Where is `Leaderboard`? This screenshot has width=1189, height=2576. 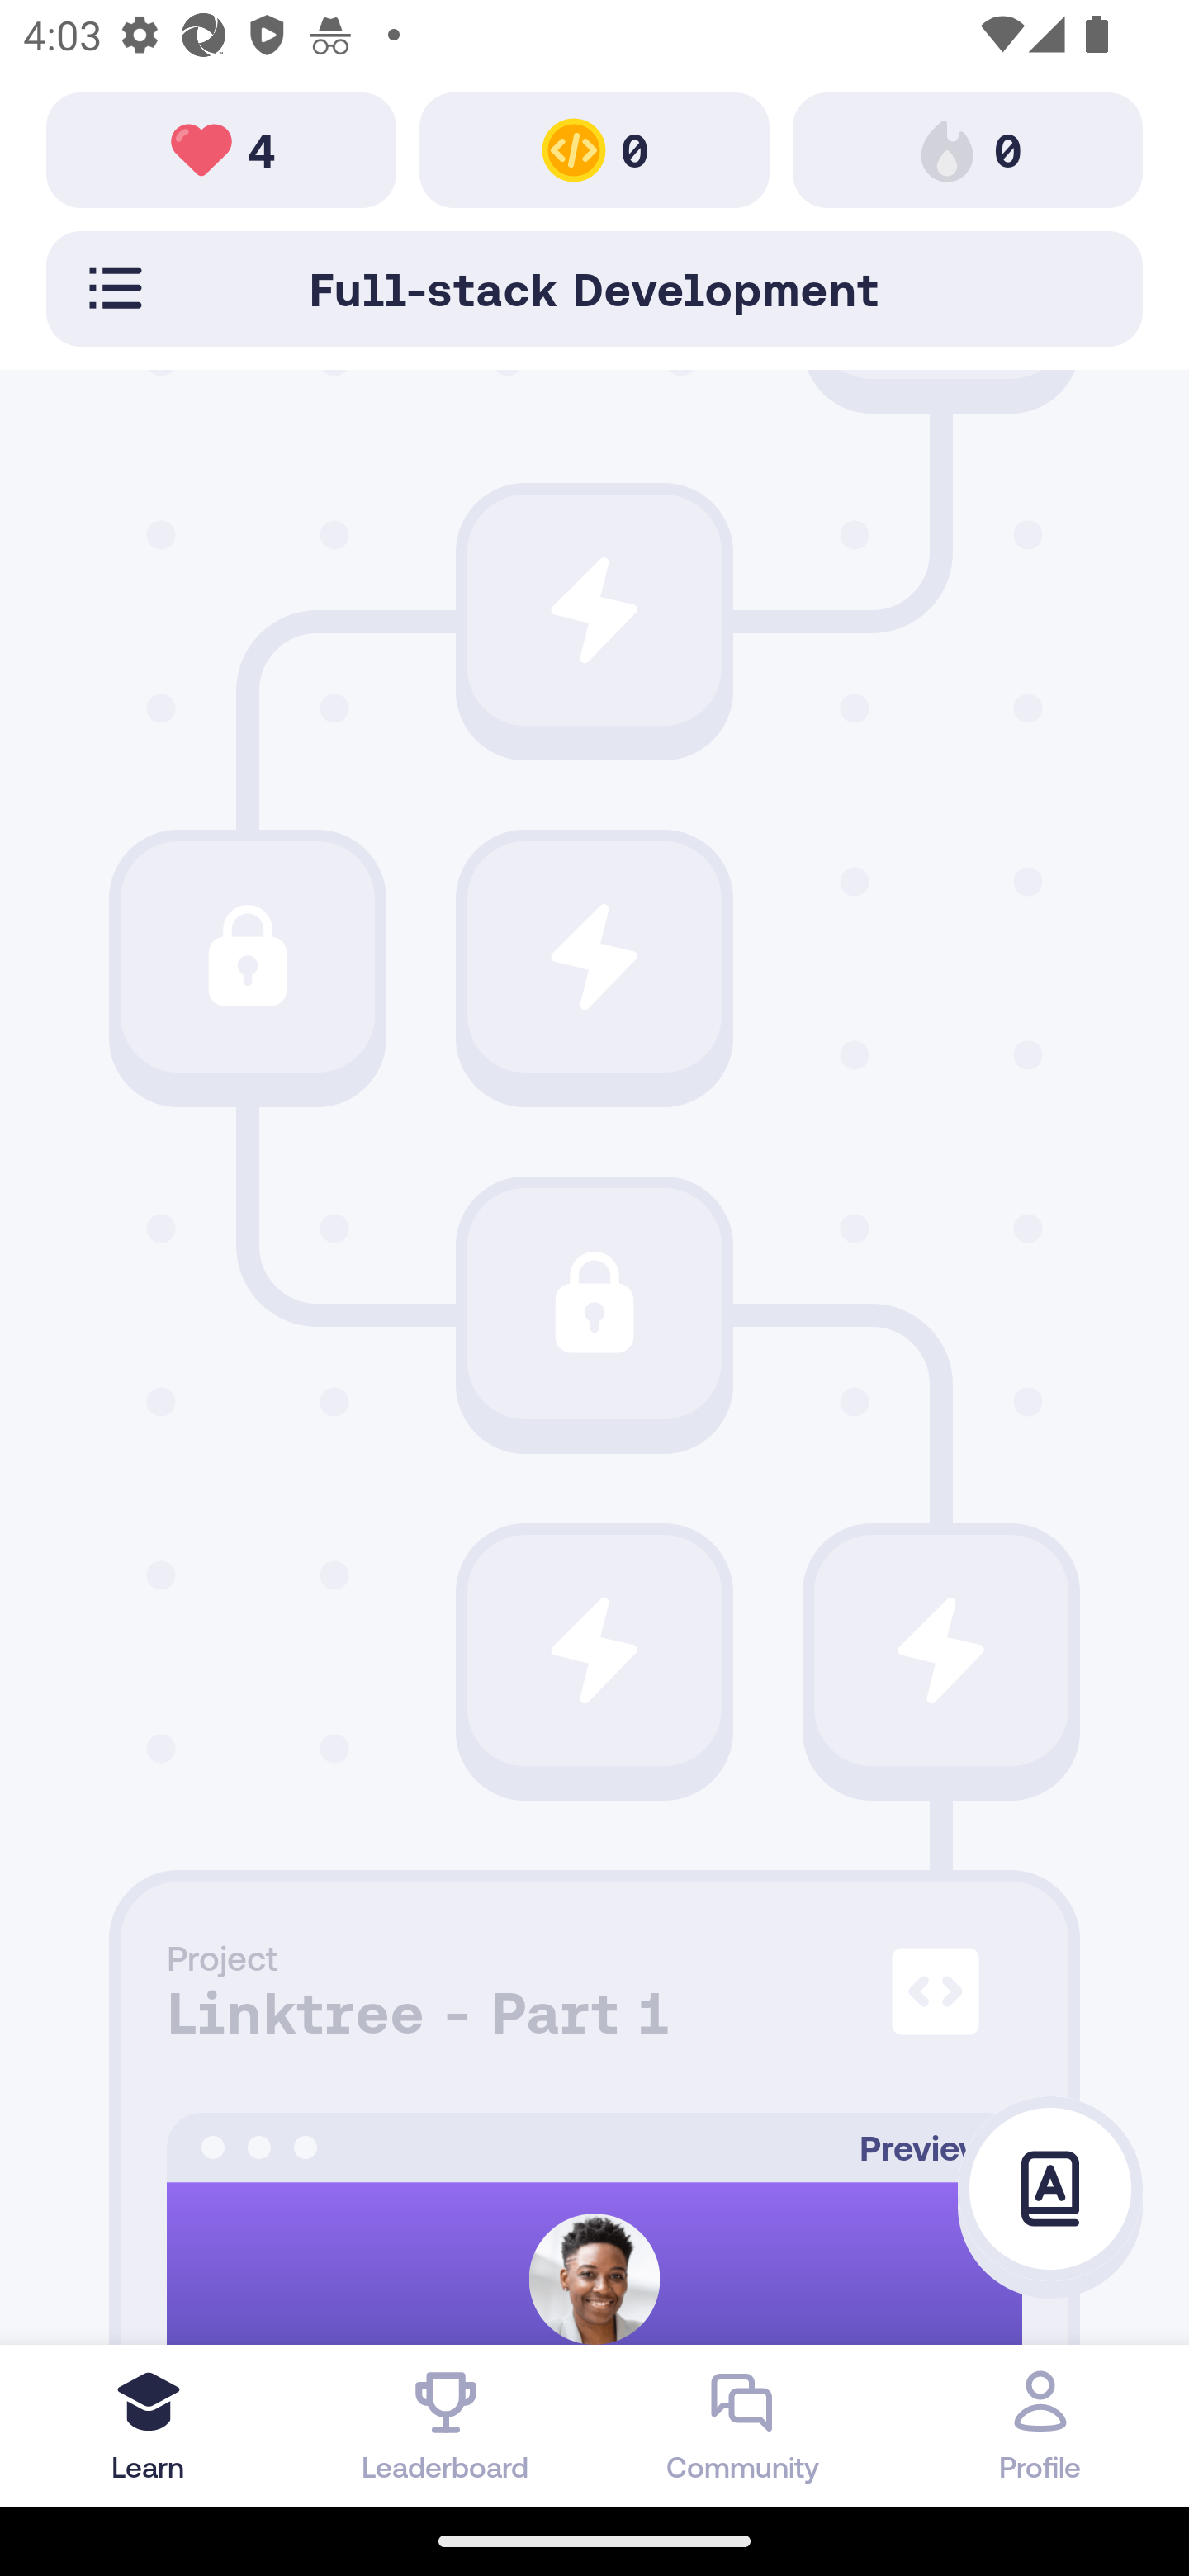 Leaderboard is located at coordinates (446, 2425).